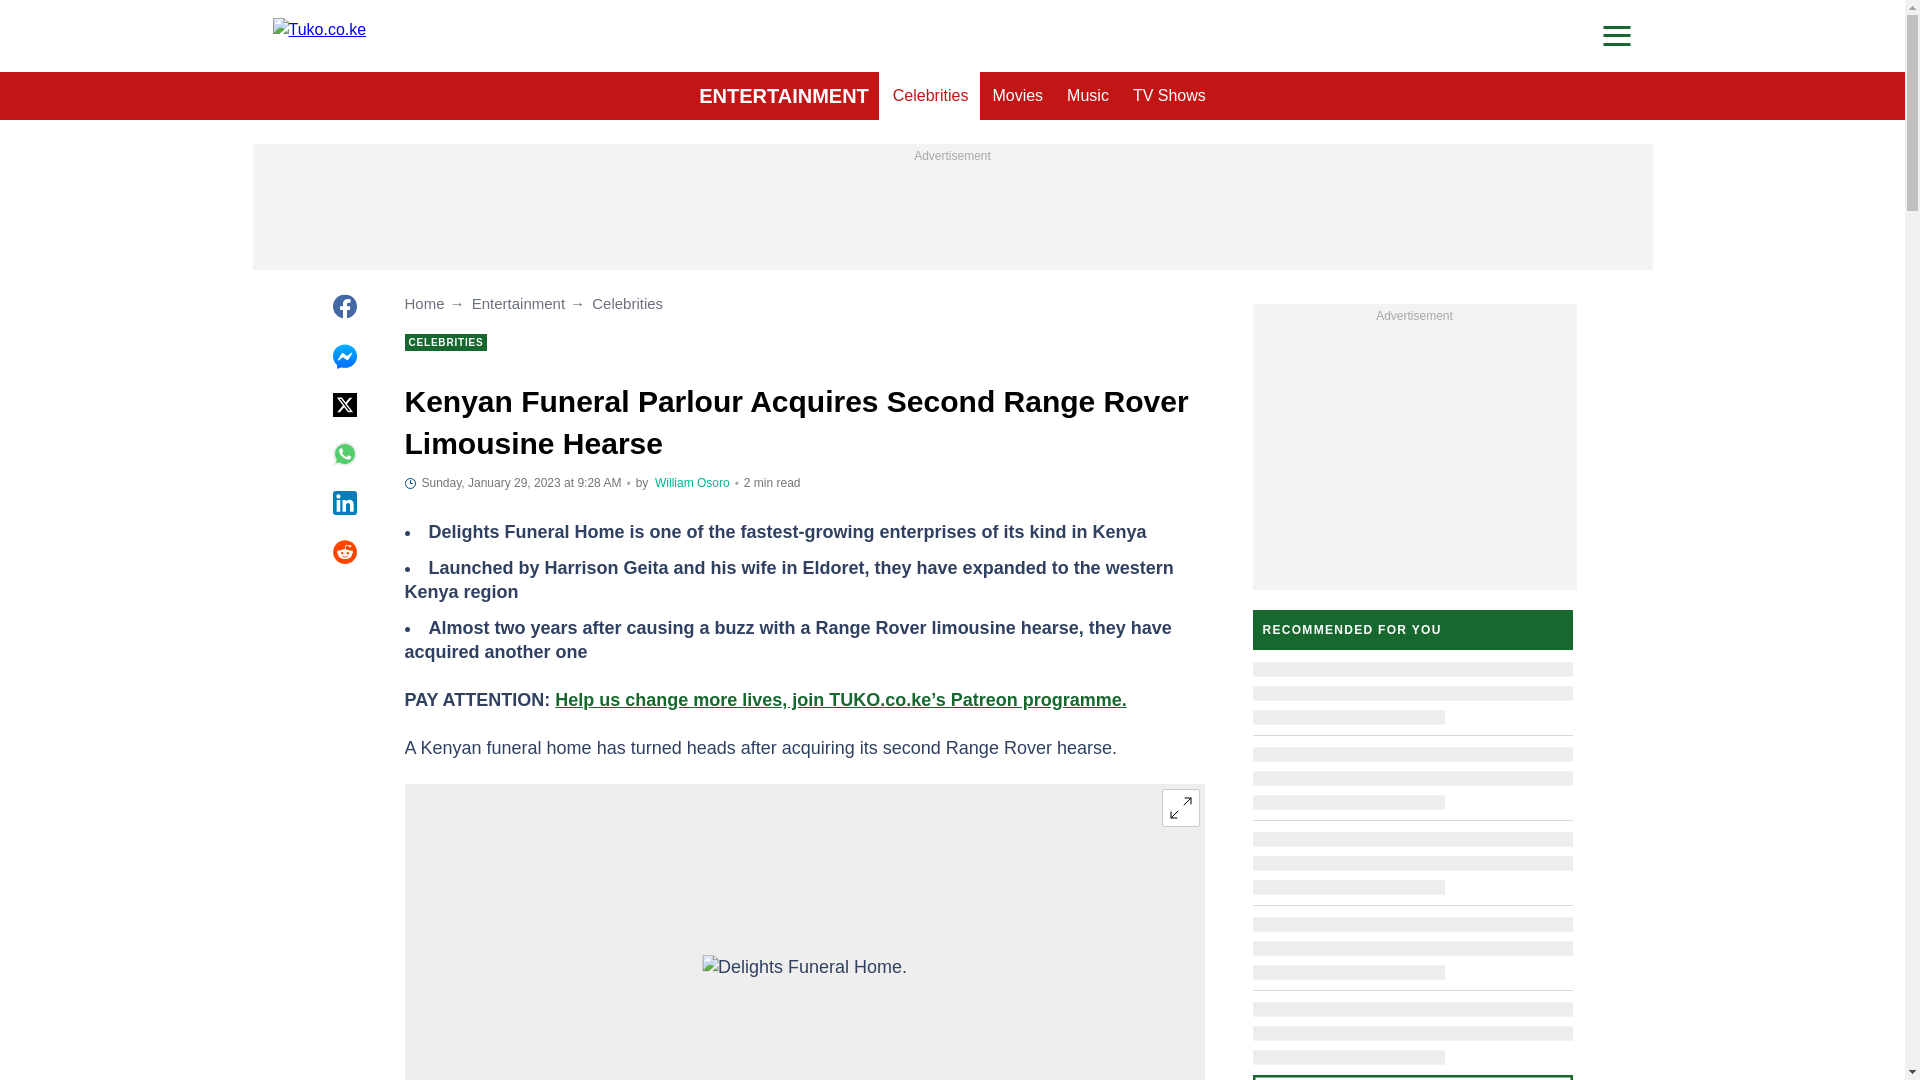  Describe the element at coordinates (1088, 96) in the screenshot. I see `Music` at that location.